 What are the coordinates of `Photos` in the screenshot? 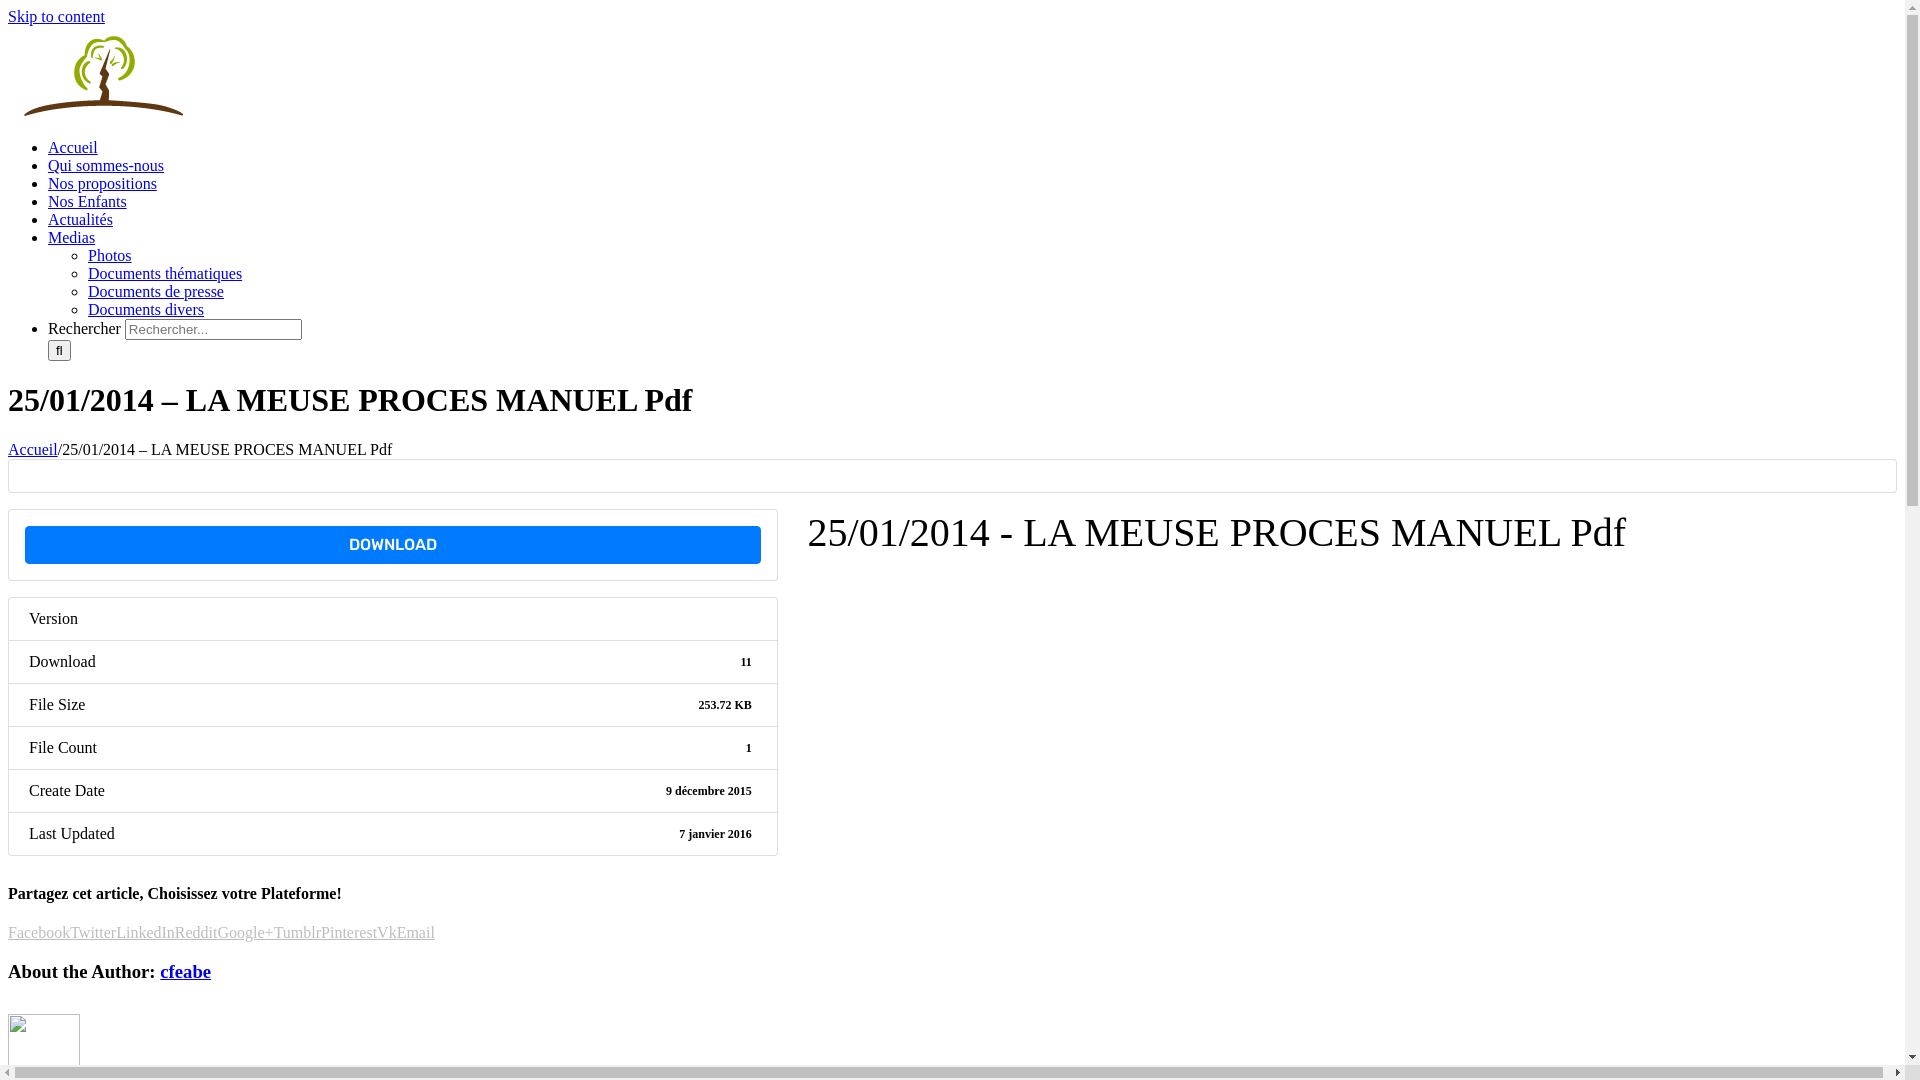 It's located at (110, 256).